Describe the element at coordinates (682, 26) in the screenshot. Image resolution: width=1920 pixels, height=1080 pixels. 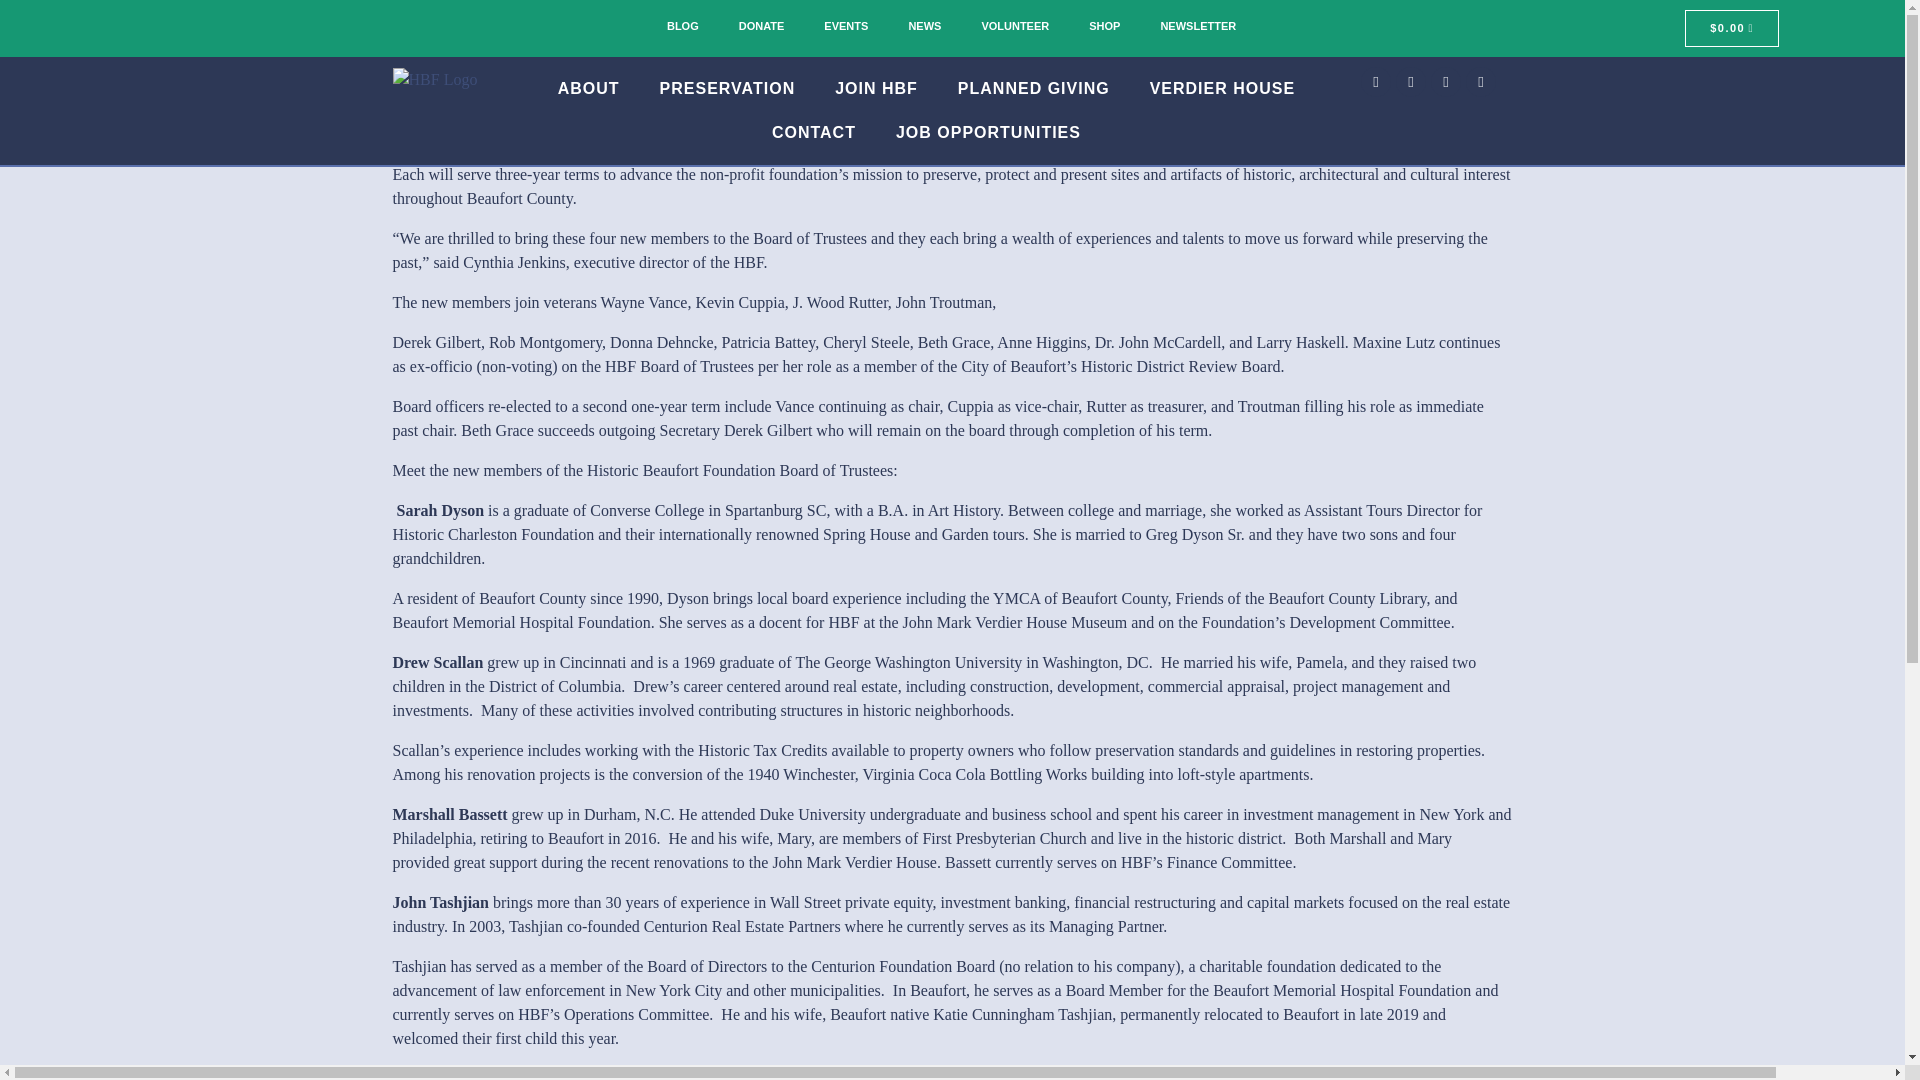
I see `BLOG` at that location.